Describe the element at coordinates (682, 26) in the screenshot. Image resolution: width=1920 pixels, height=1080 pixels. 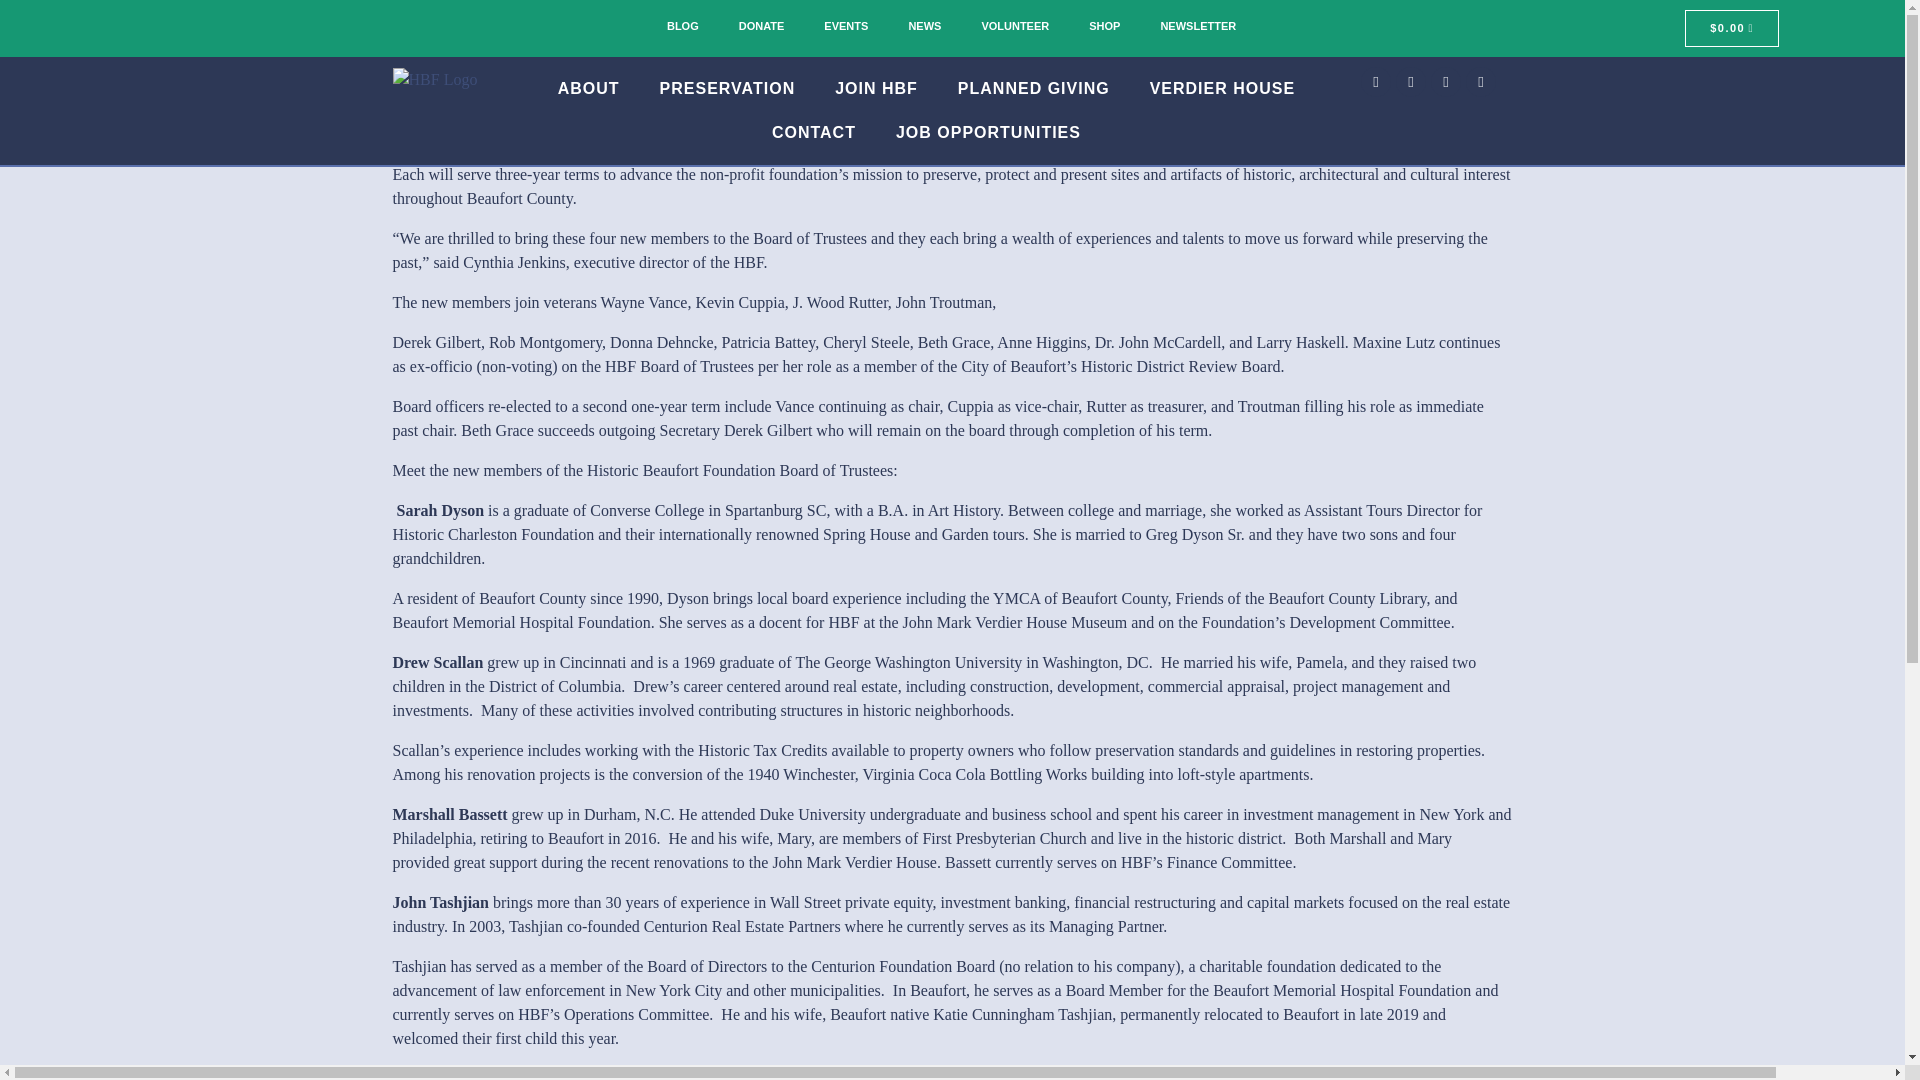
I see `BLOG` at that location.